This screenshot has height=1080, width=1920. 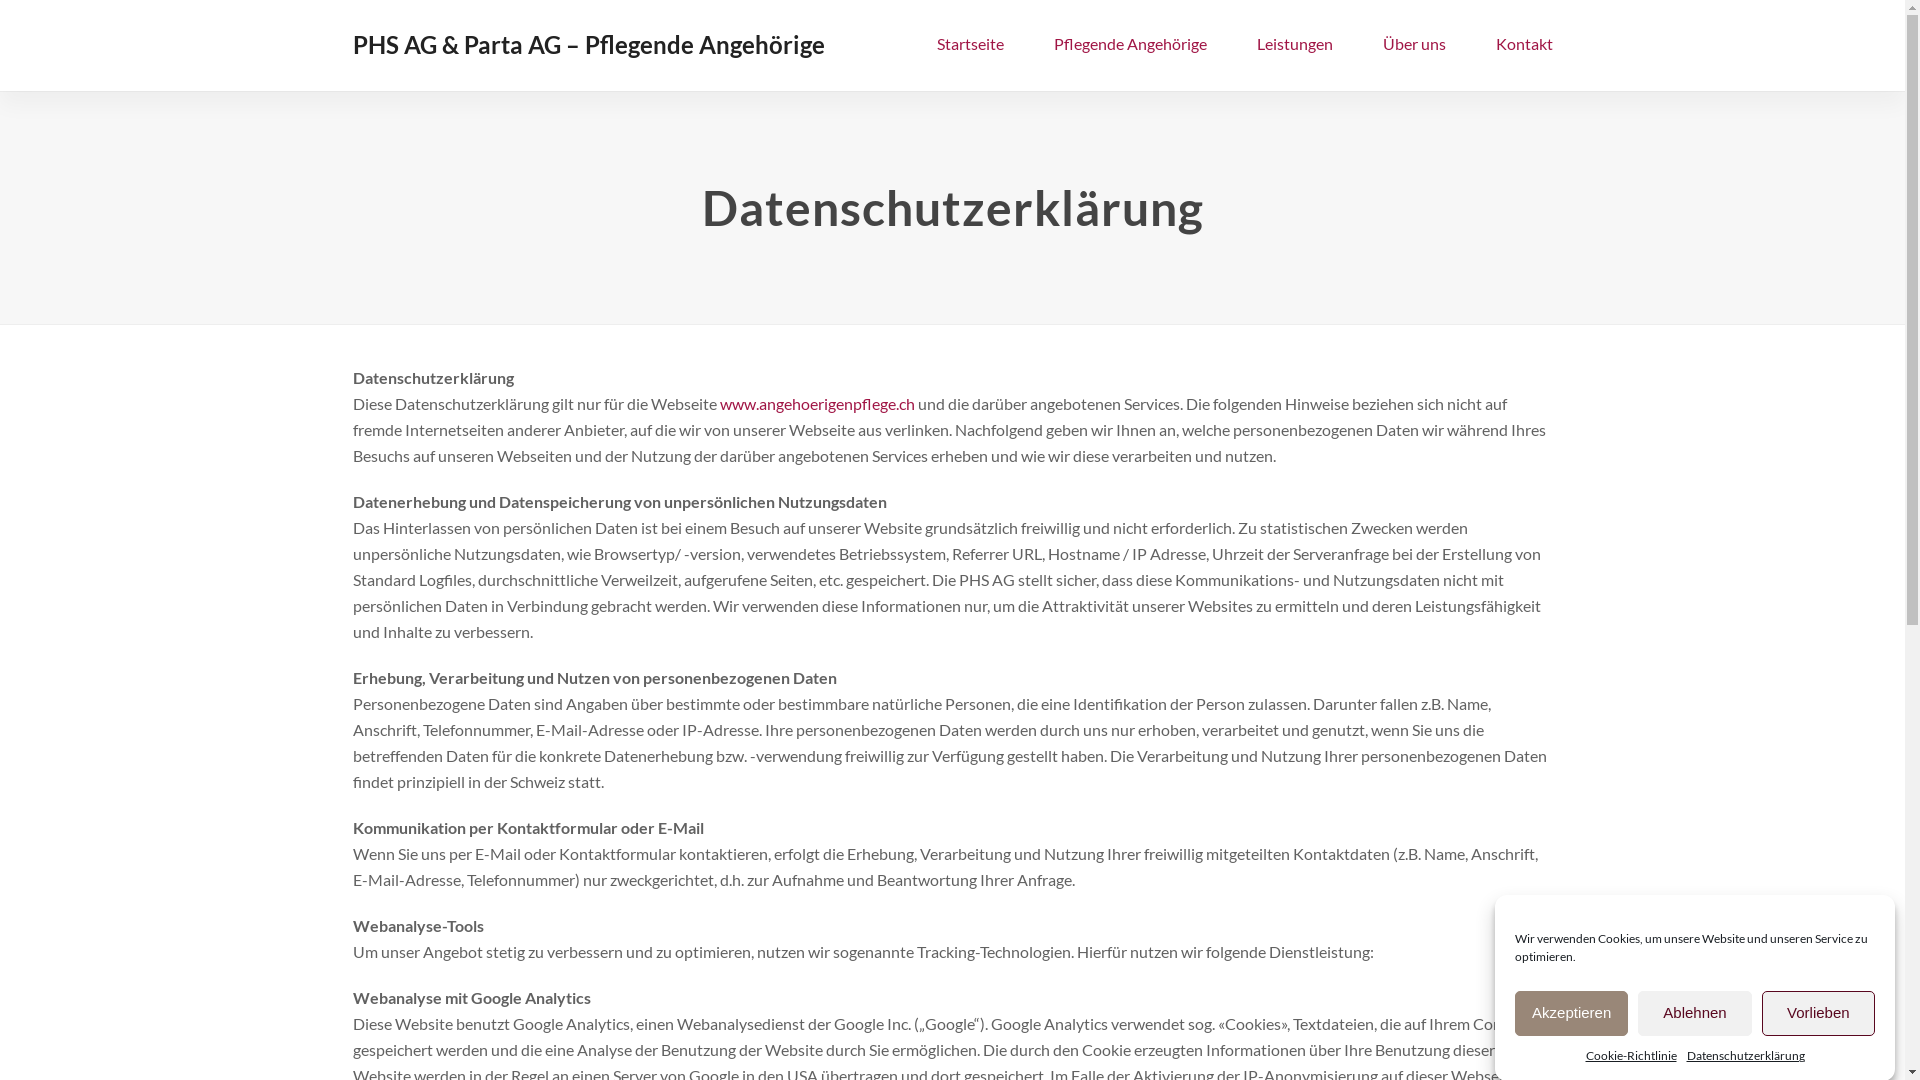 I want to click on Vorlieben, so click(x=1818, y=1012).